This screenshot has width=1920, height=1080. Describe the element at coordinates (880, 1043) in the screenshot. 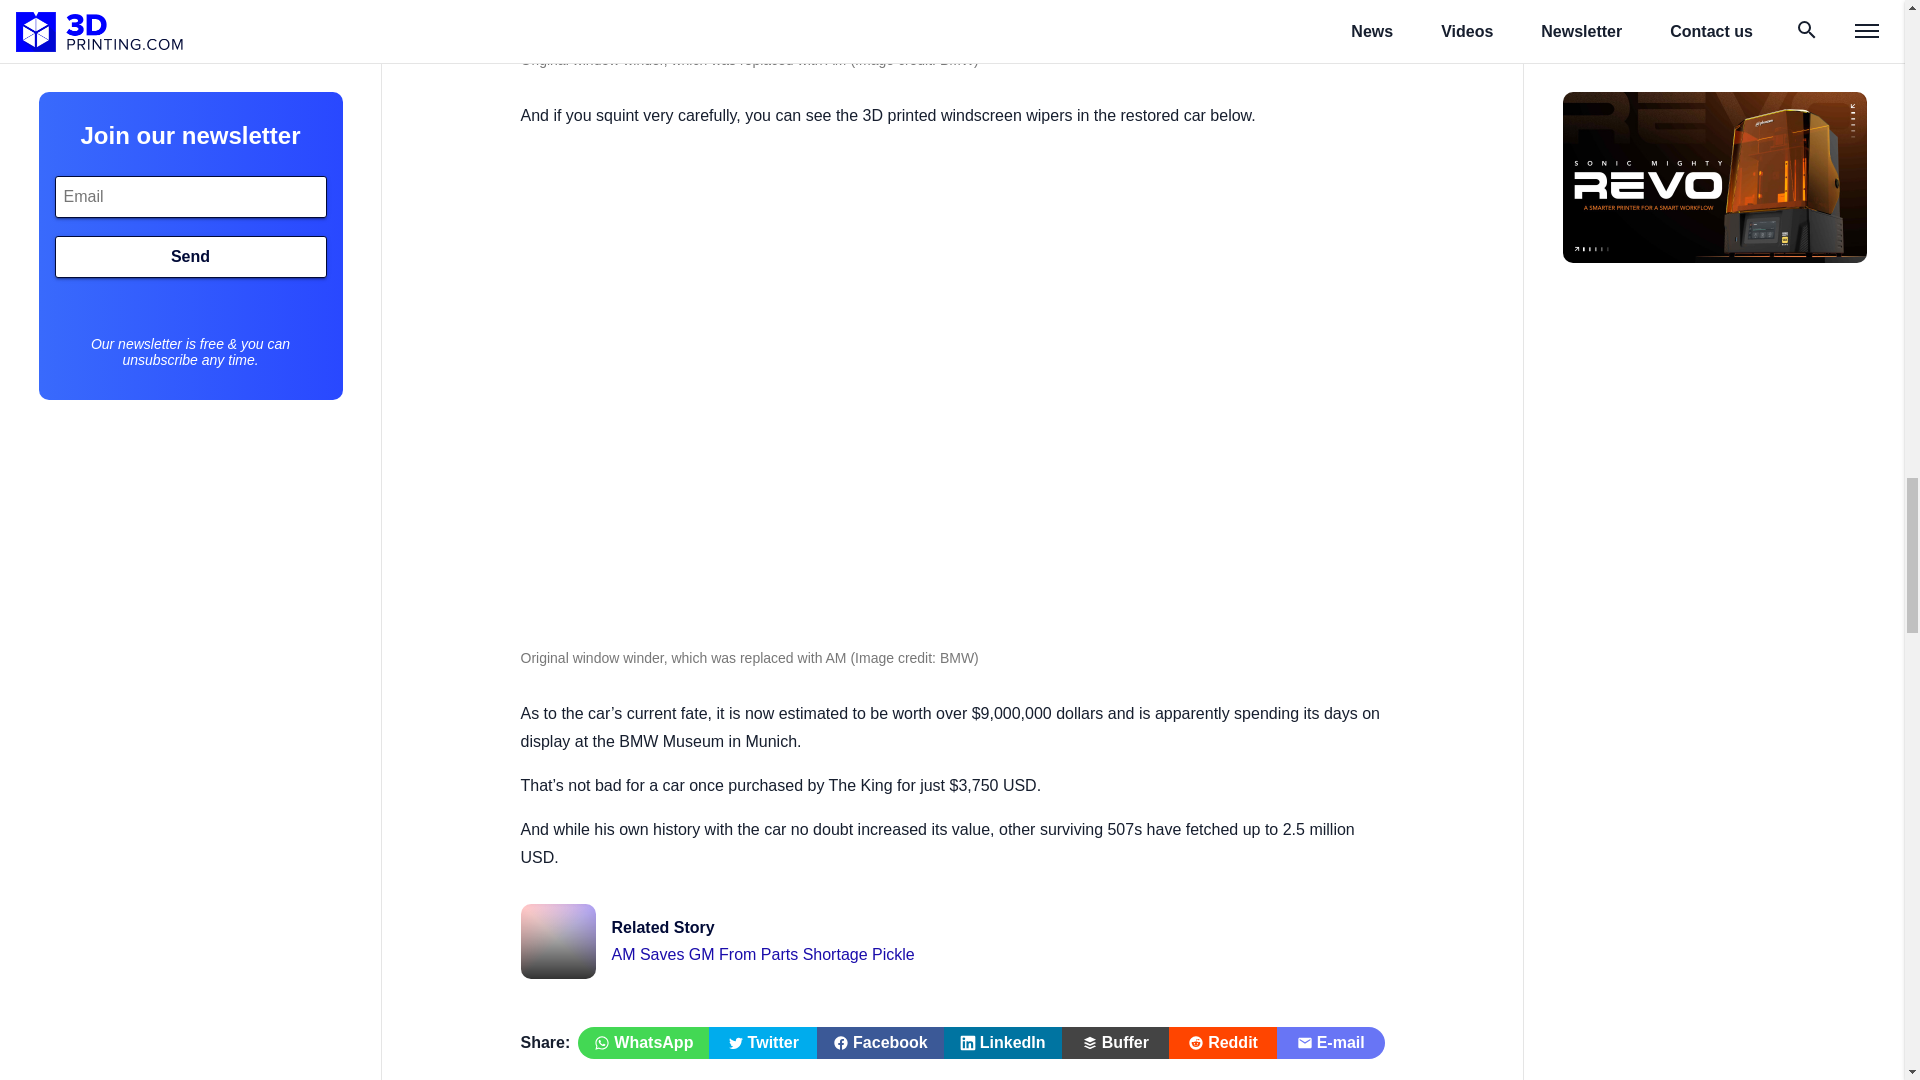

I see `LinkedIn` at that location.